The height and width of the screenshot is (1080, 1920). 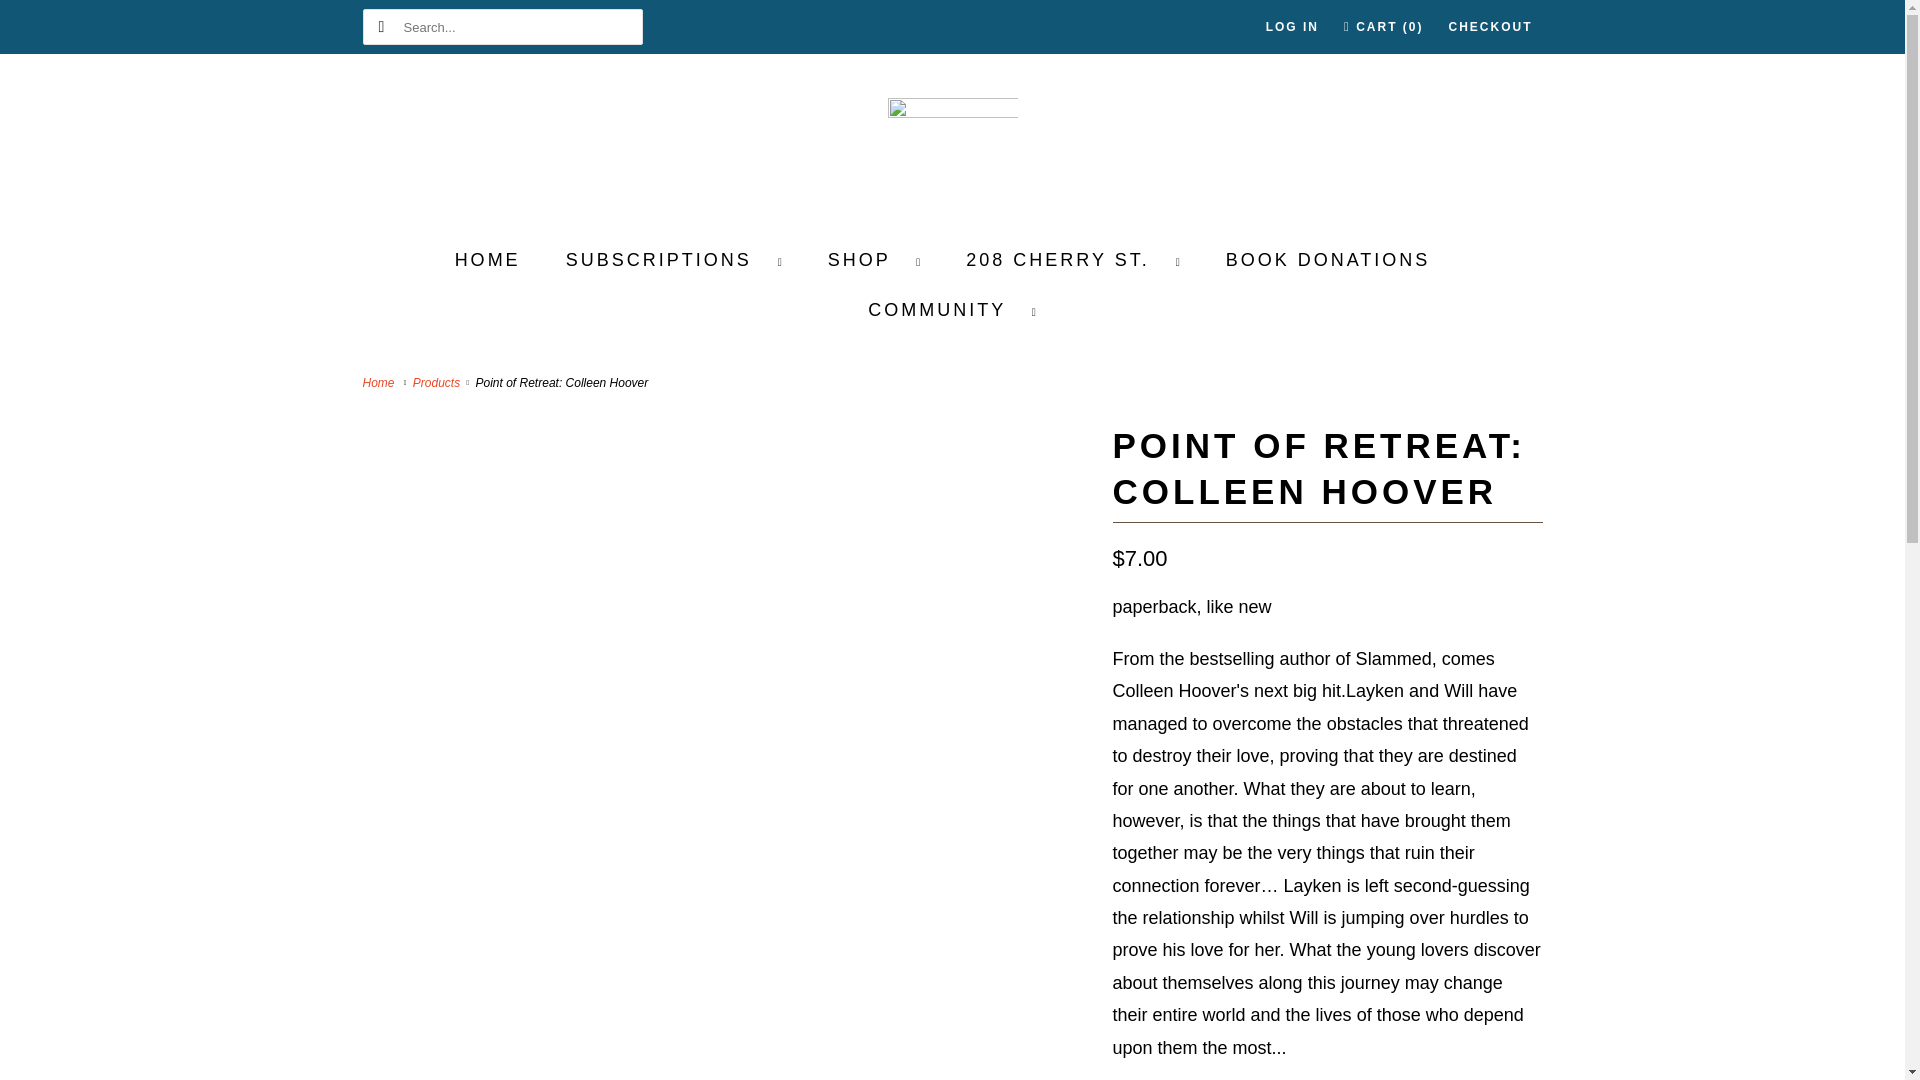 What do you see at coordinates (952, 148) in the screenshot?
I see `Recycle Read Repeat` at bounding box center [952, 148].